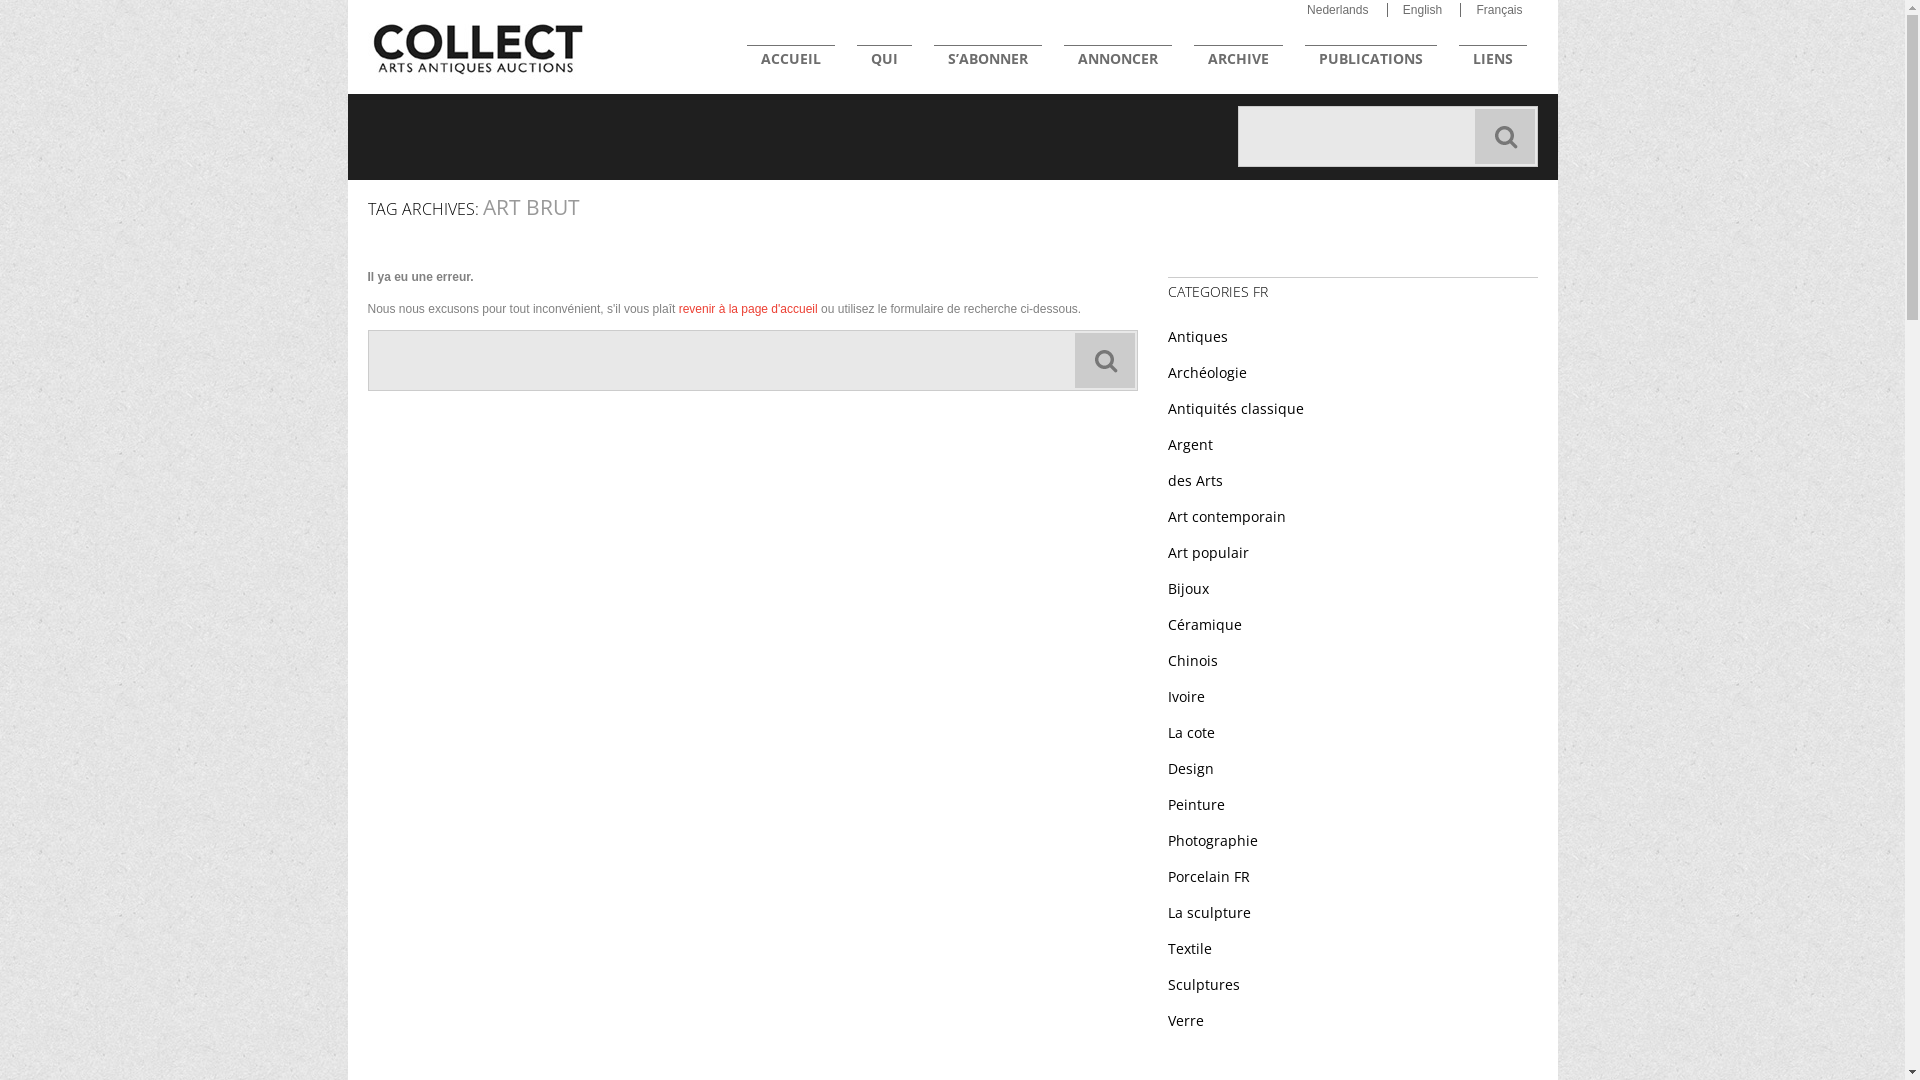 The height and width of the screenshot is (1080, 1920). What do you see at coordinates (790, 59) in the screenshot?
I see `ACCUEIL` at bounding box center [790, 59].